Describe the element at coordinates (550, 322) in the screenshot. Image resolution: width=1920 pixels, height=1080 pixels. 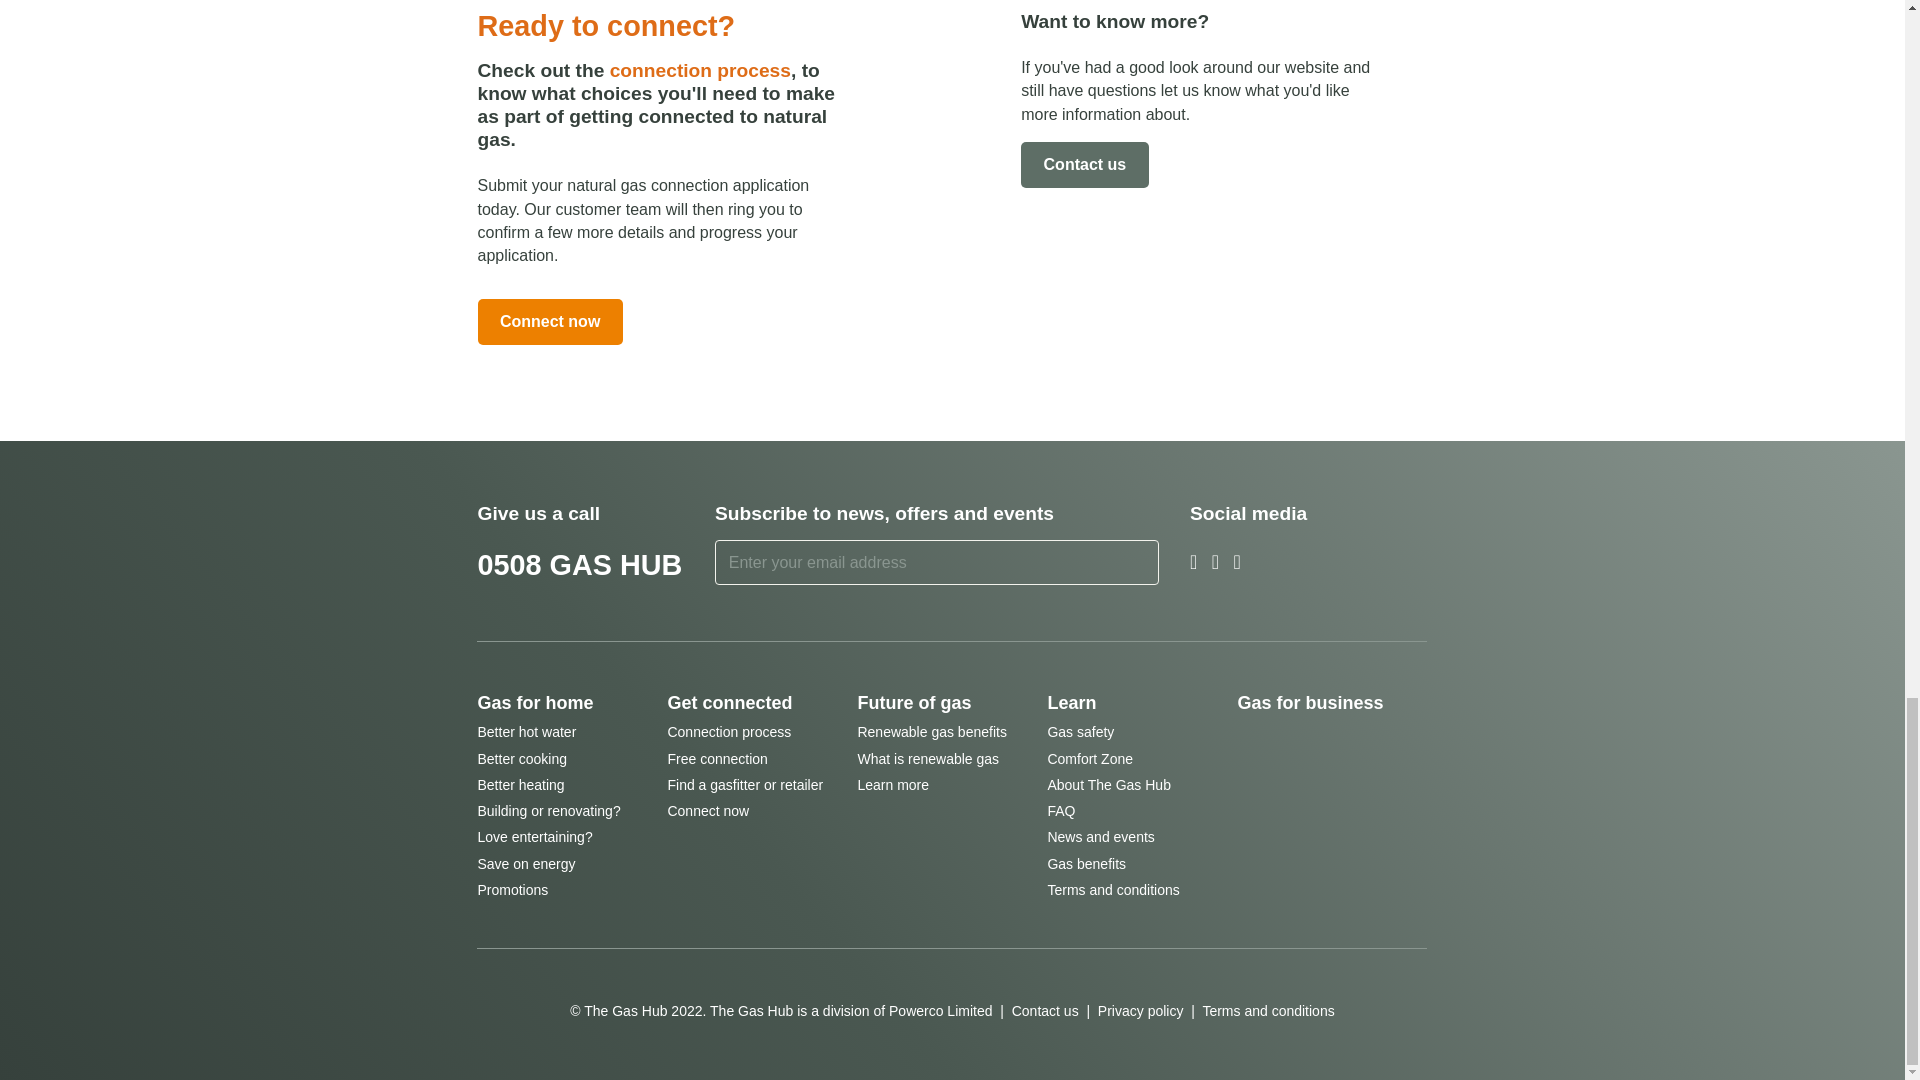
I see `Connect now` at that location.